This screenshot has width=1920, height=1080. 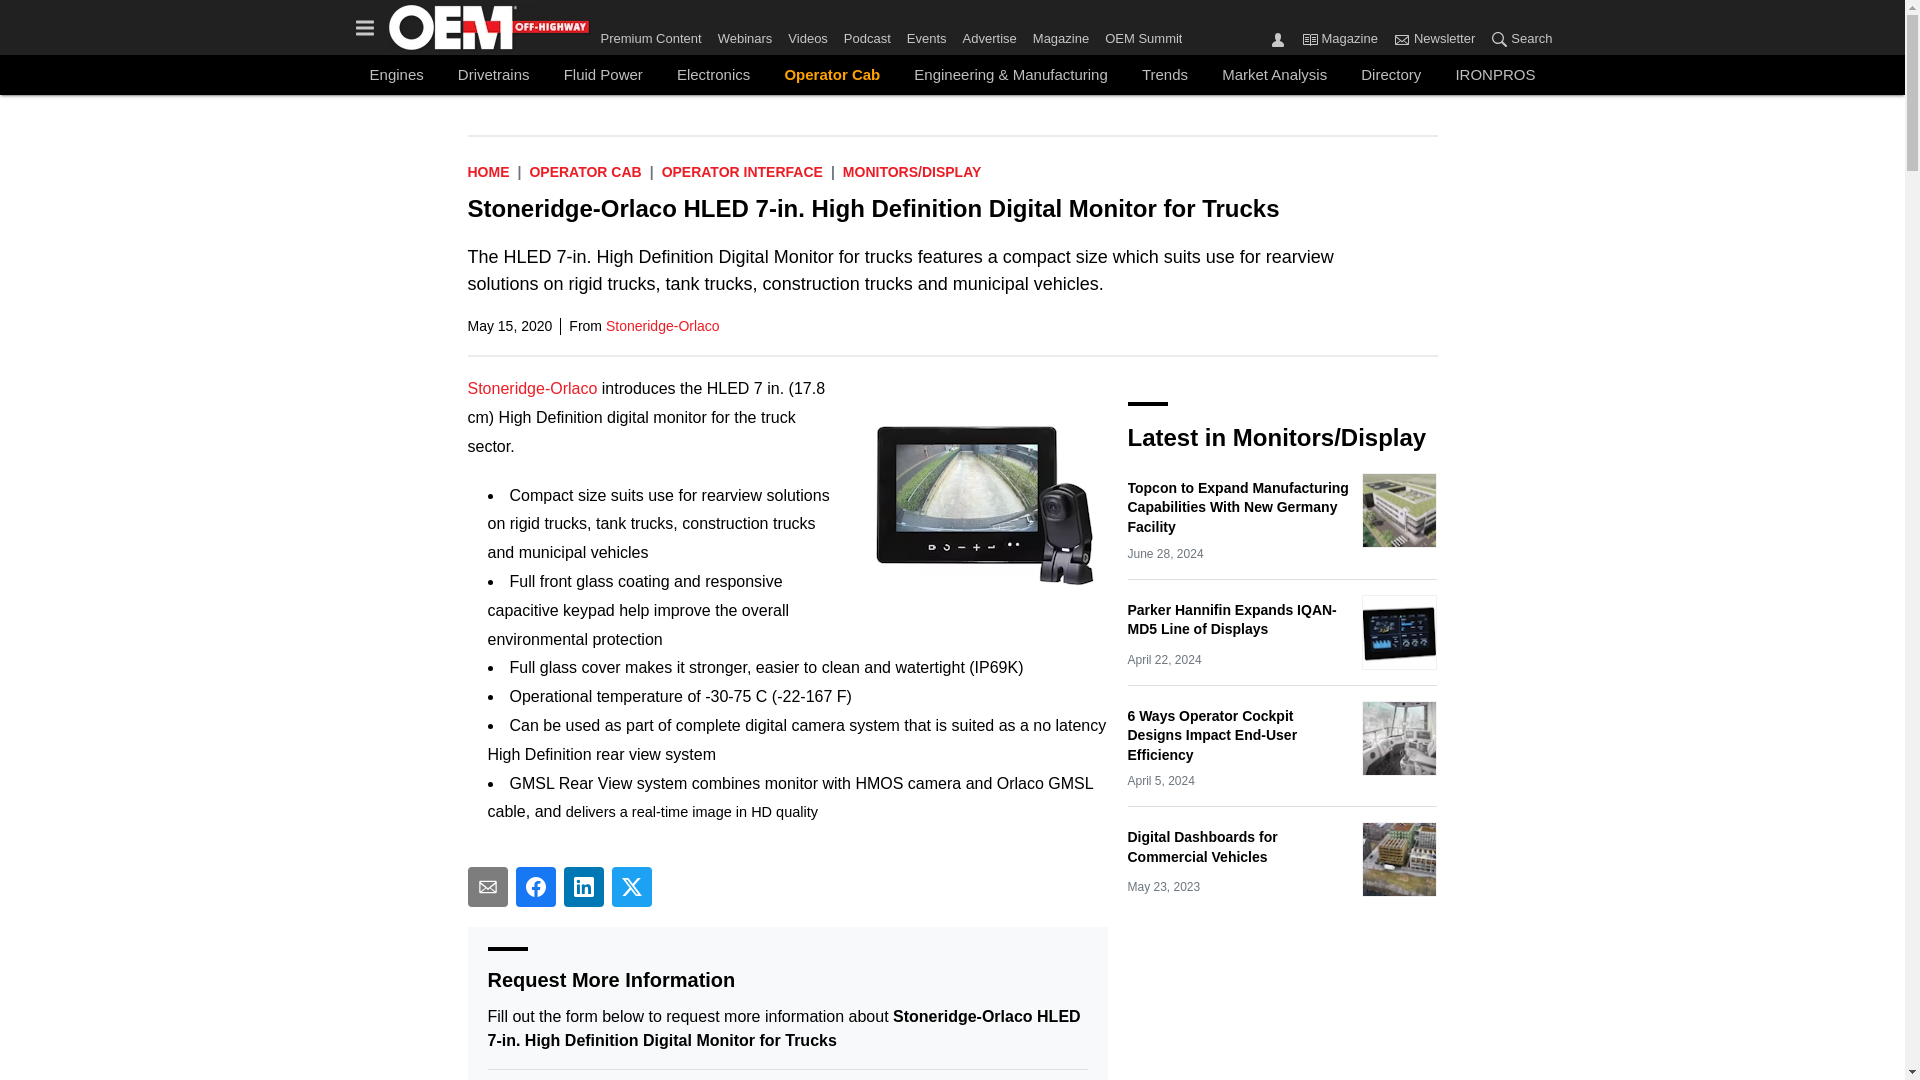 I want to click on OEM Summit, so click(x=1139, y=34).